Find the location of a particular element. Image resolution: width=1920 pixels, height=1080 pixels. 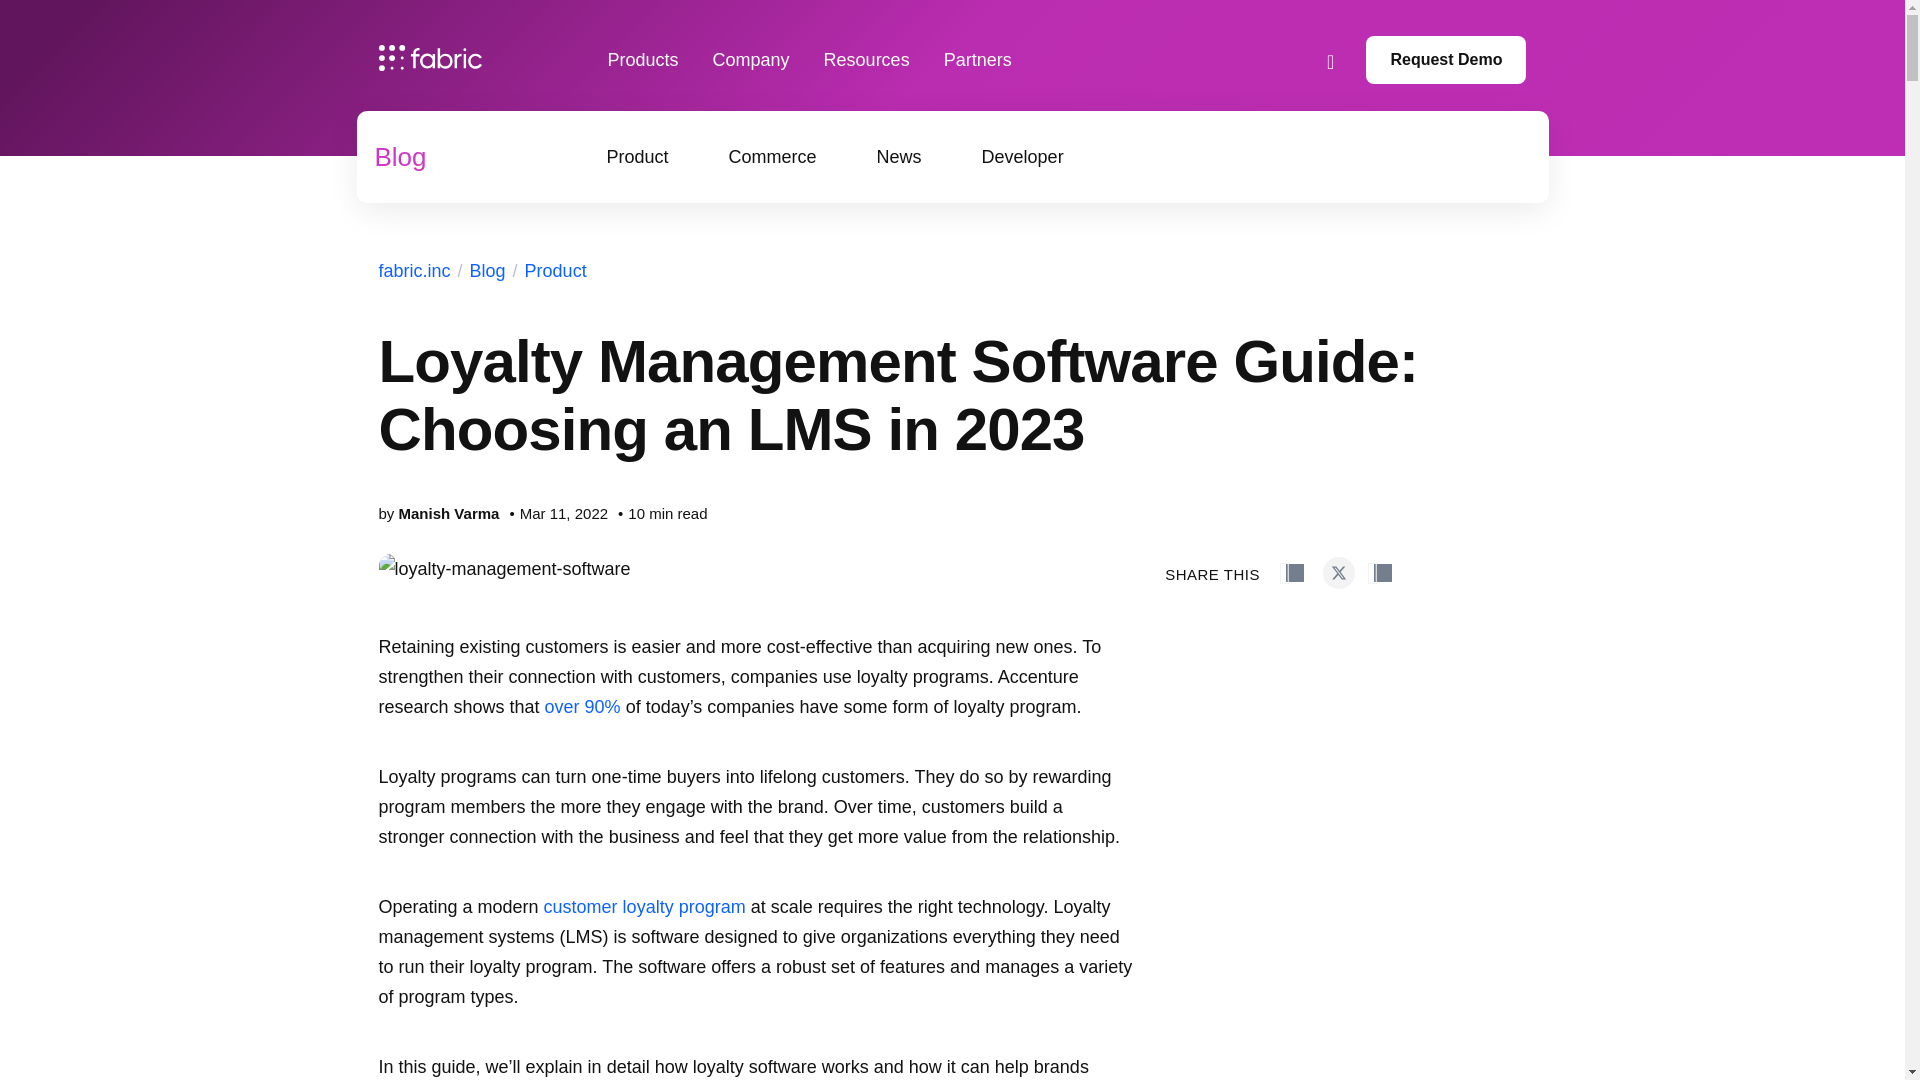

Company is located at coordinates (750, 60).